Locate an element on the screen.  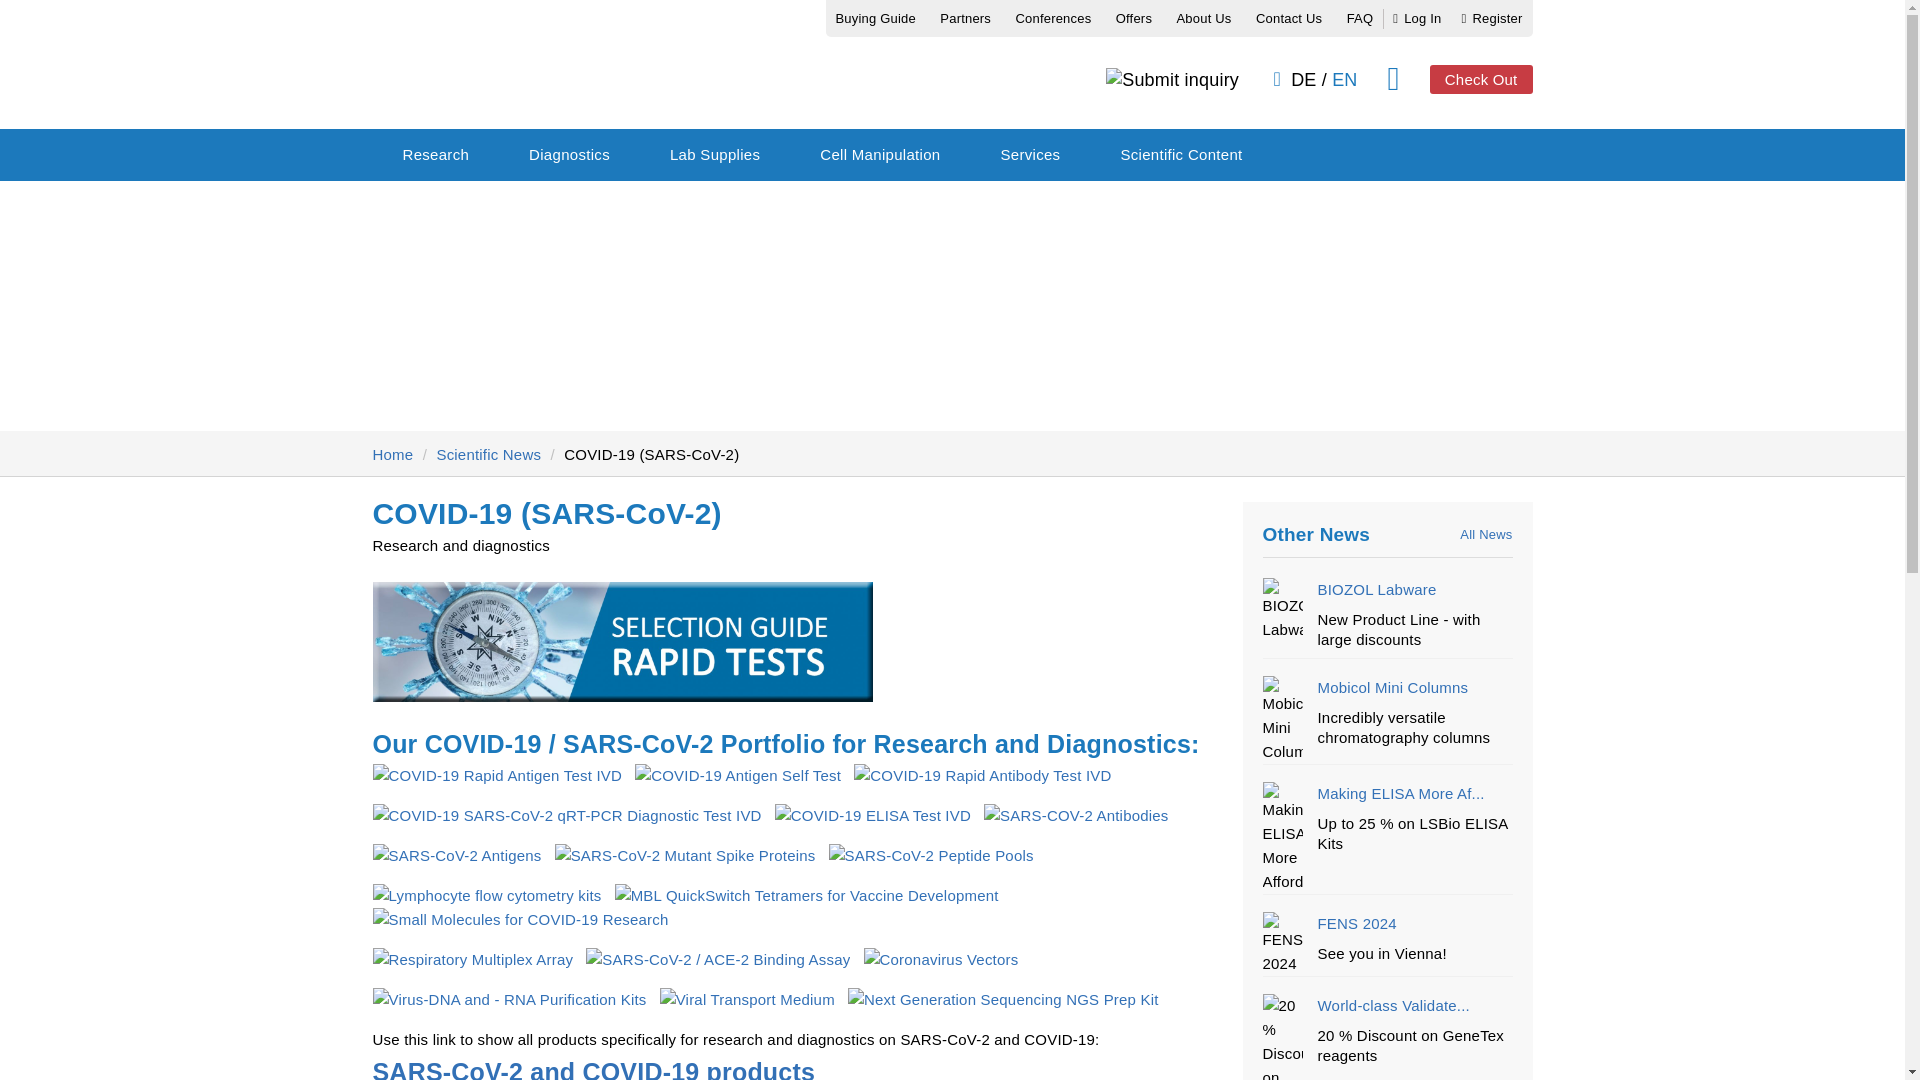
Services is located at coordinates (1030, 154).